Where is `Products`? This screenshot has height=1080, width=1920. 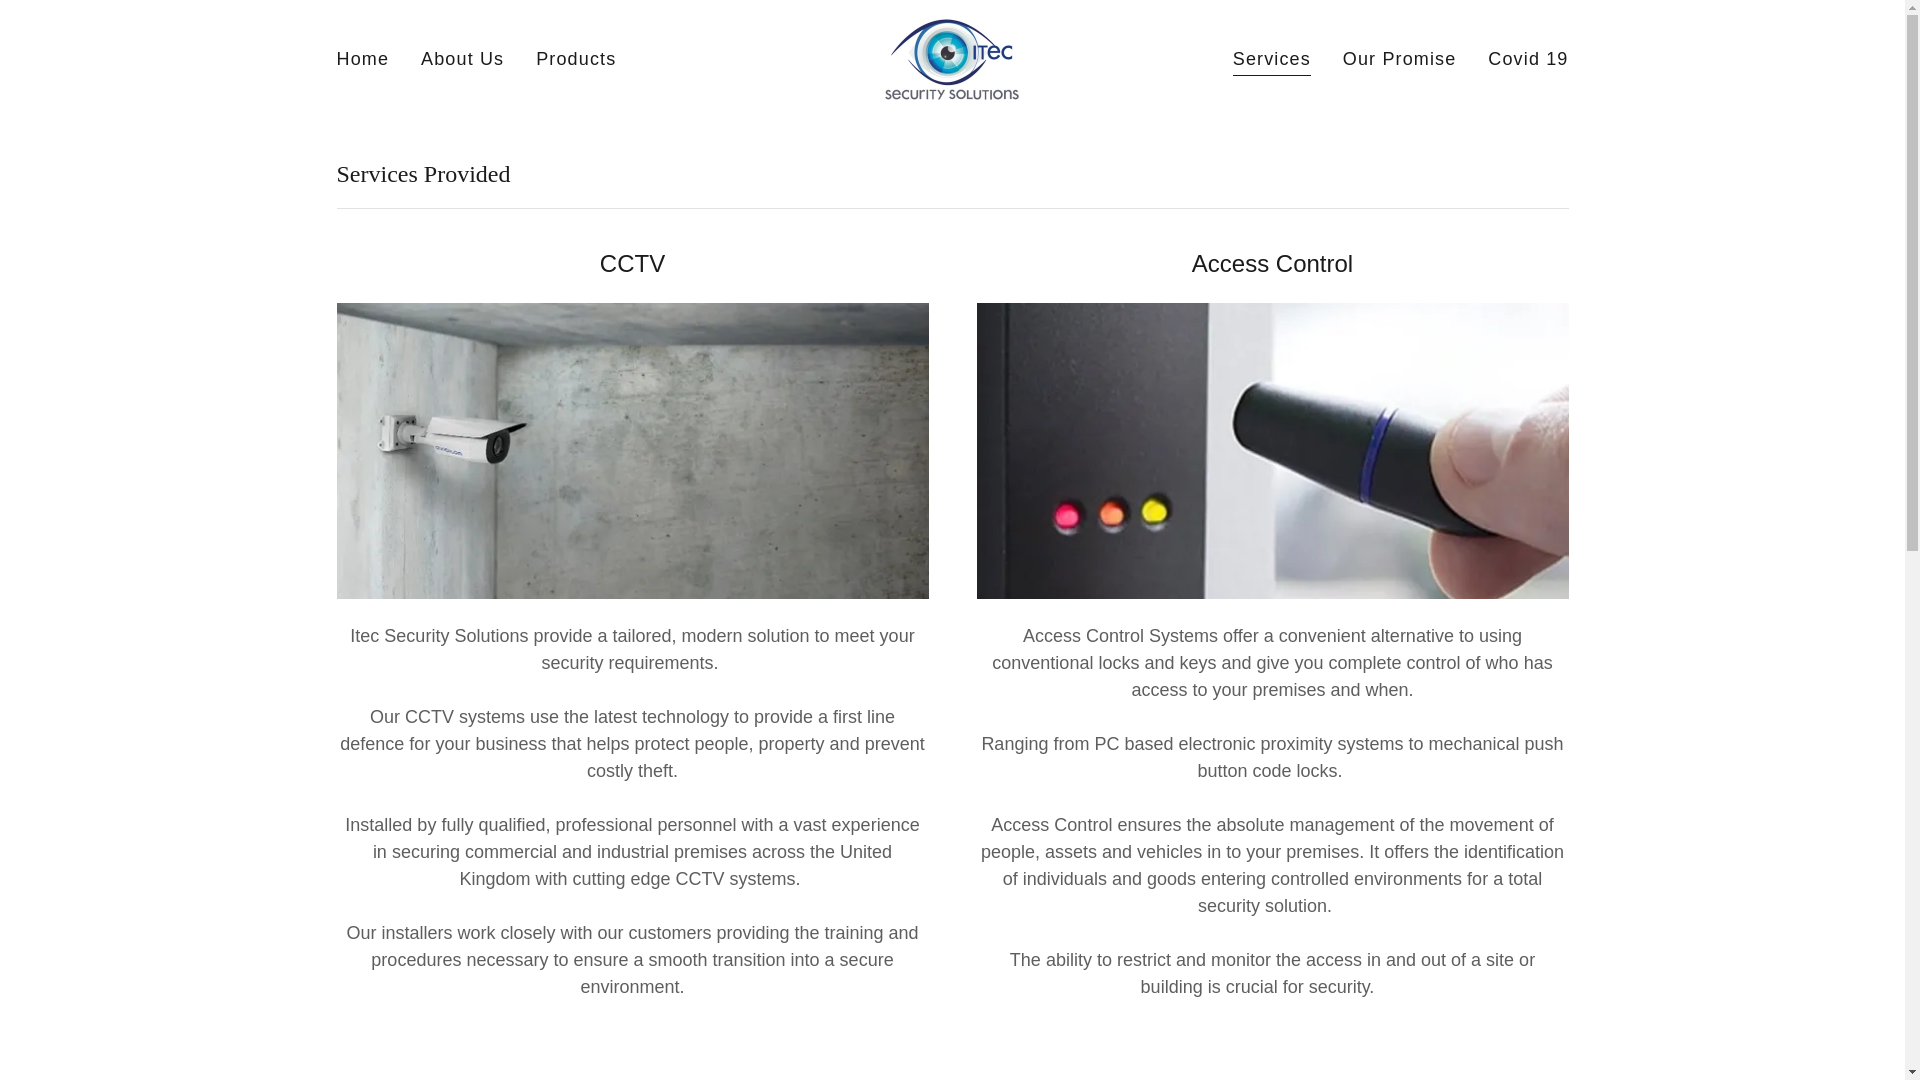
Products is located at coordinates (576, 58).